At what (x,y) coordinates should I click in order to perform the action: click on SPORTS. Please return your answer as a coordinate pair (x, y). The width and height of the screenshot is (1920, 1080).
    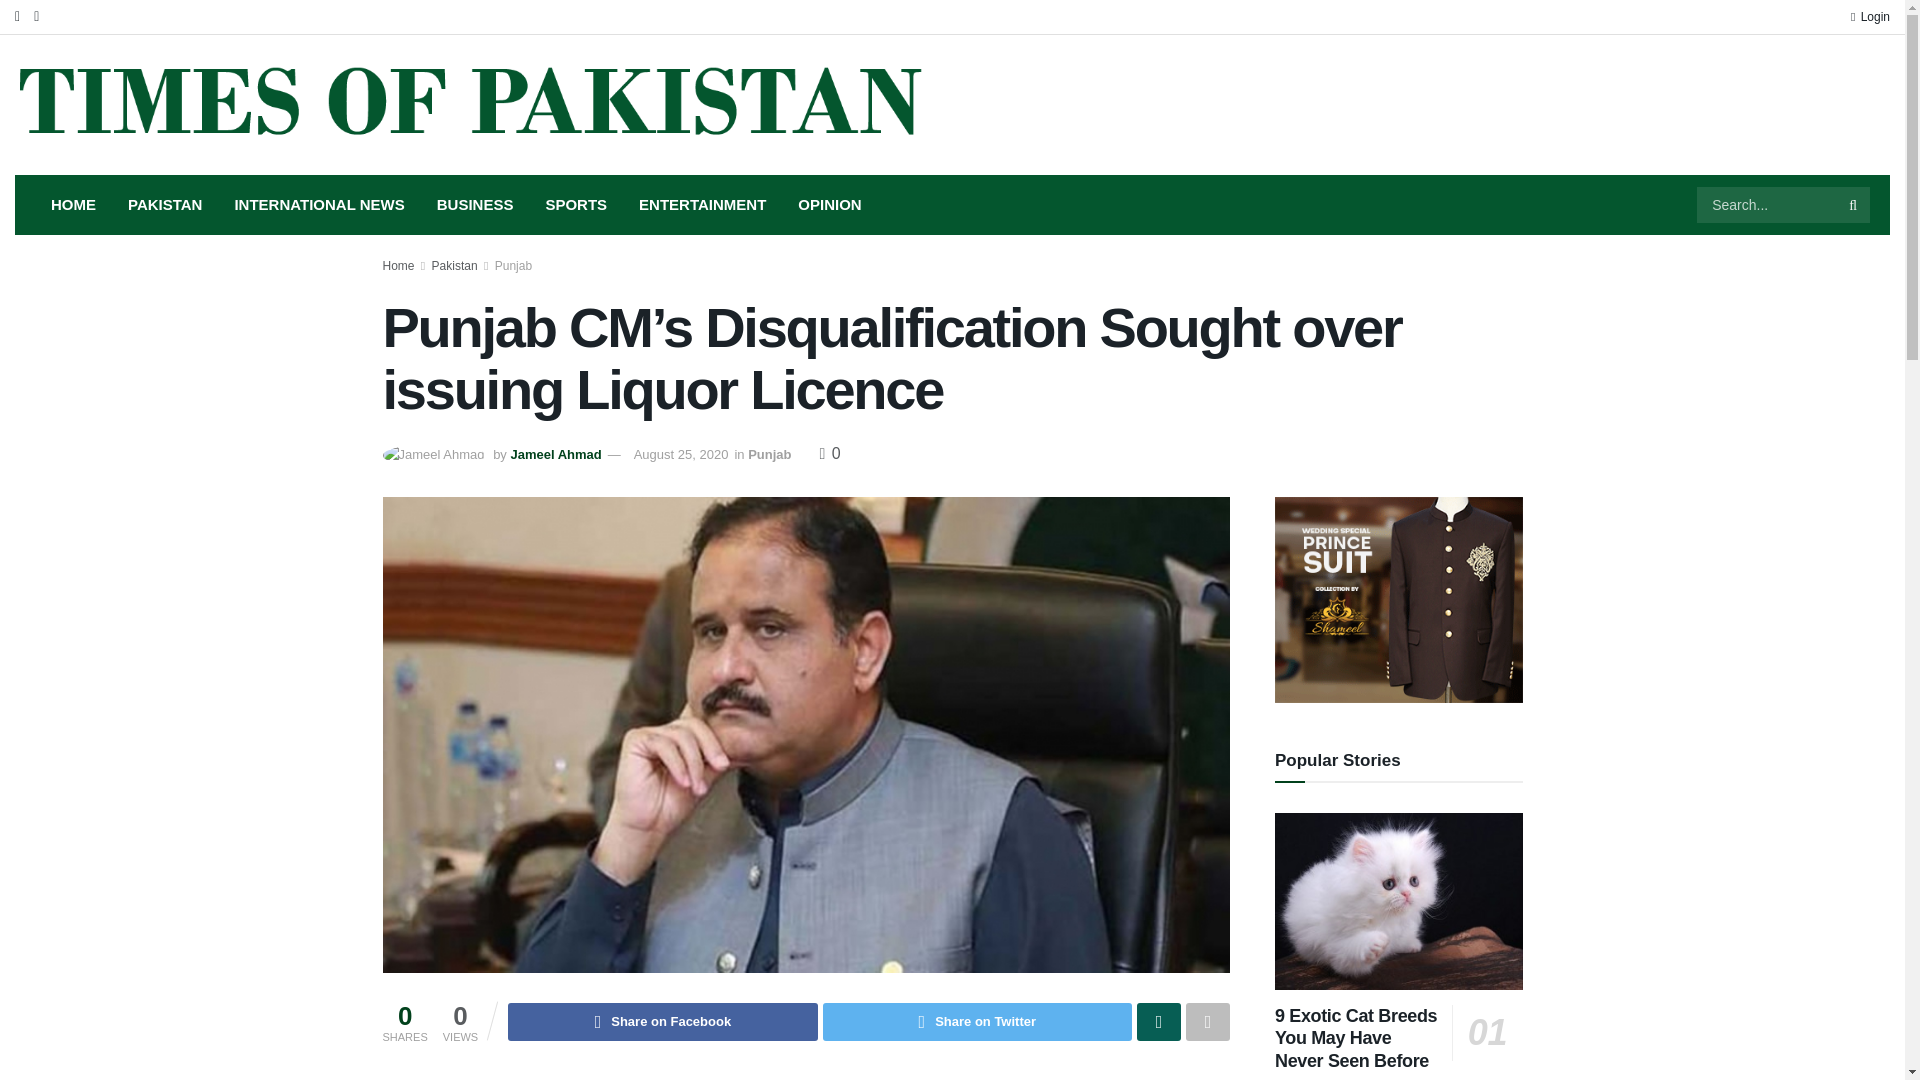
    Looking at the image, I should click on (576, 204).